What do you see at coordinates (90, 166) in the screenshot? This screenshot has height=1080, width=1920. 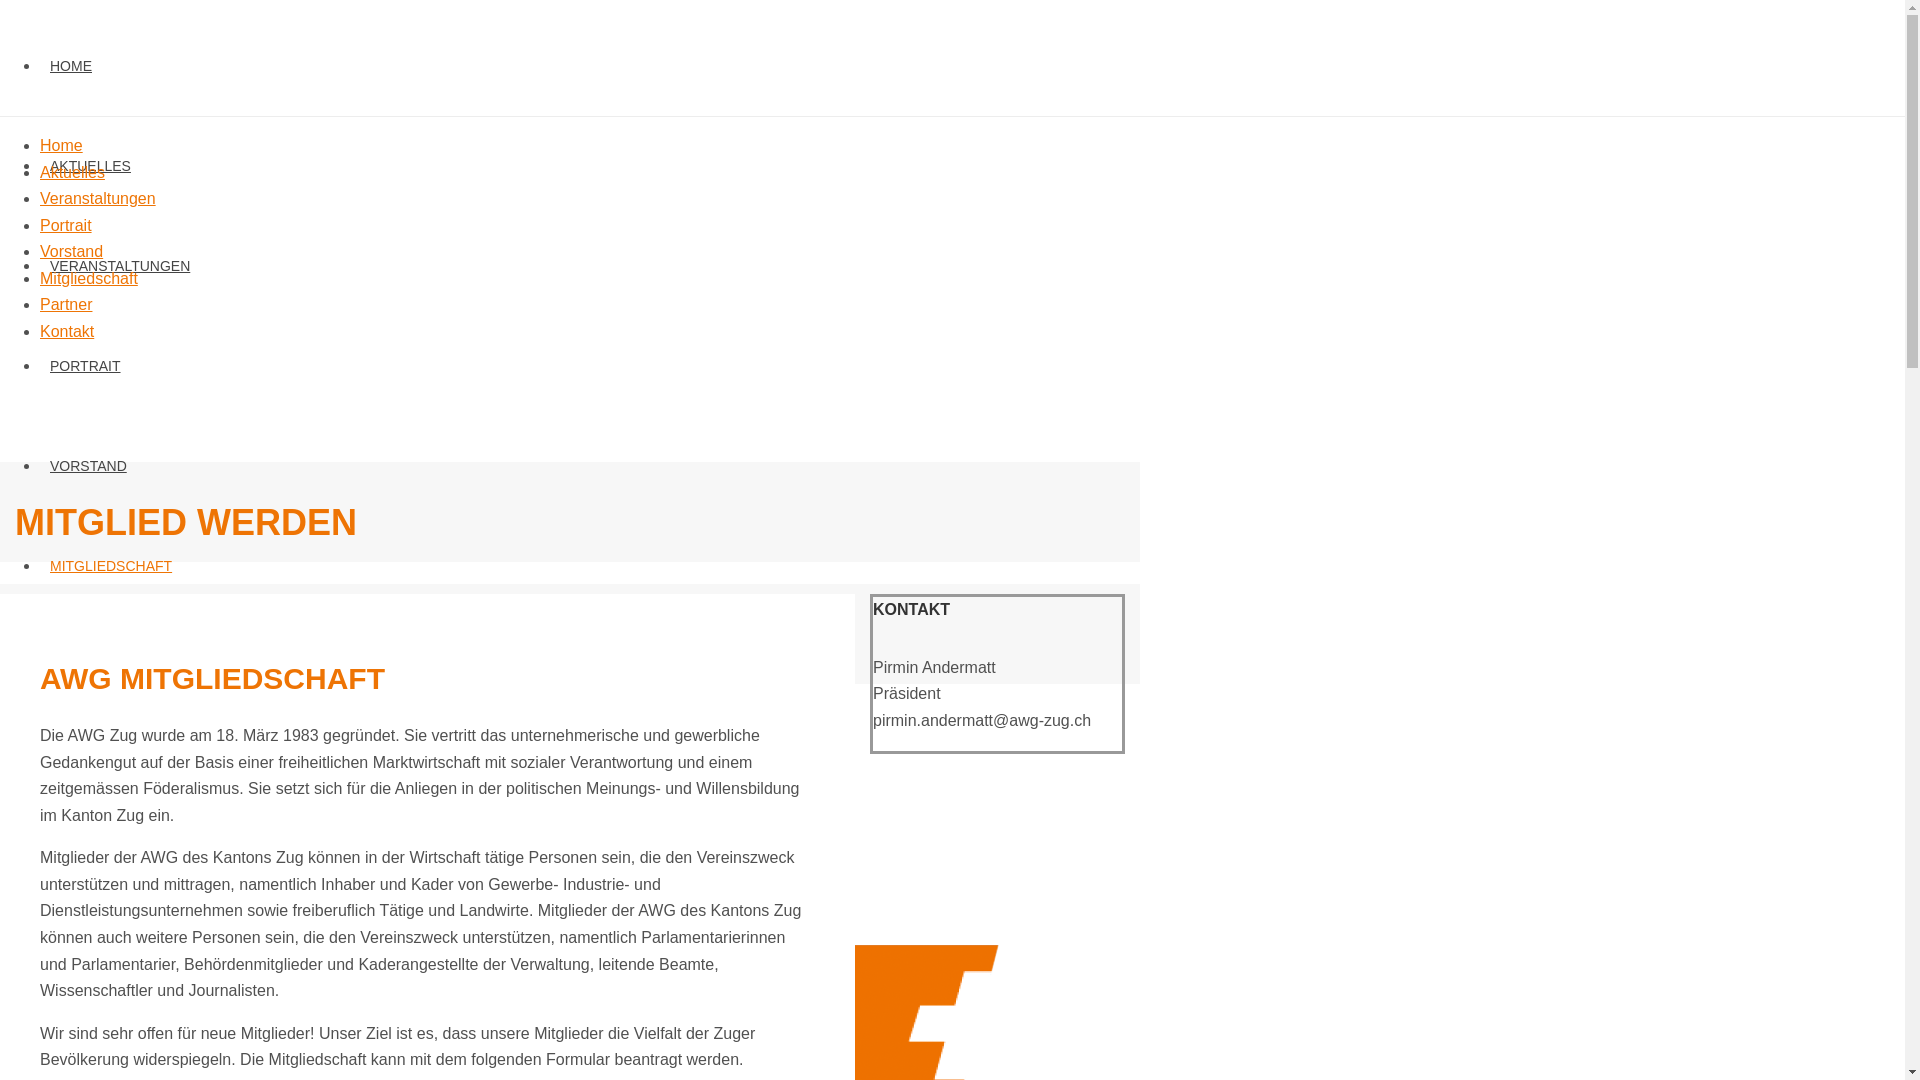 I see `AKTUELLES` at bounding box center [90, 166].